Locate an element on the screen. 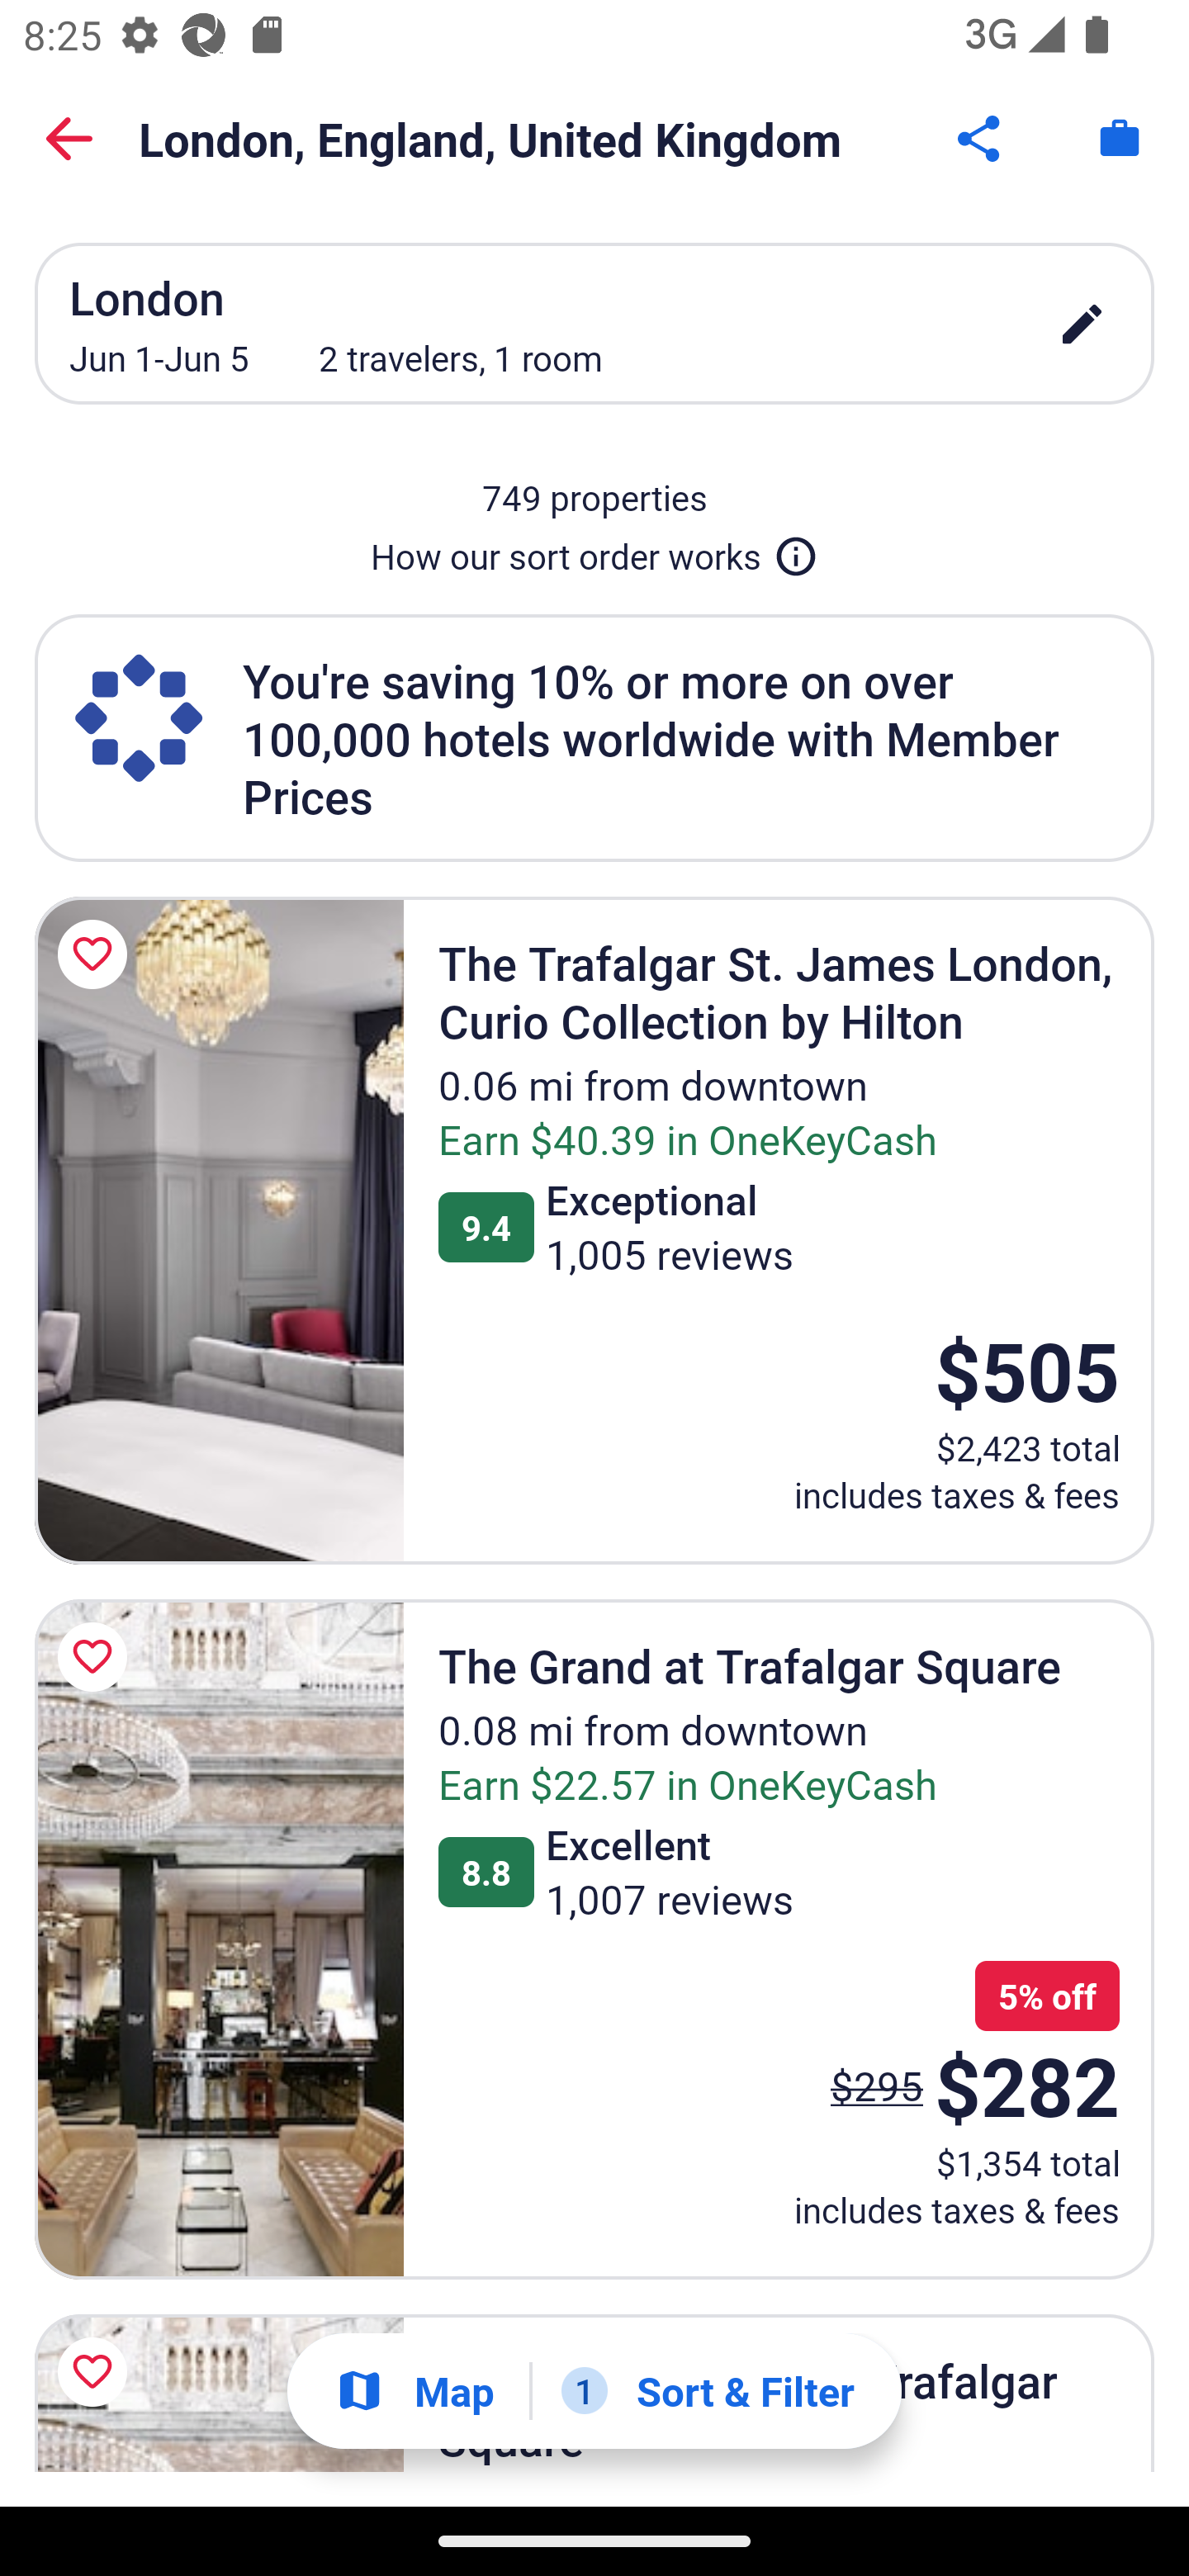 The width and height of the screenshot is (1189, 2576). Club Quarters Hotel, Trafalgar Square is located at coordinates (219, 2393).